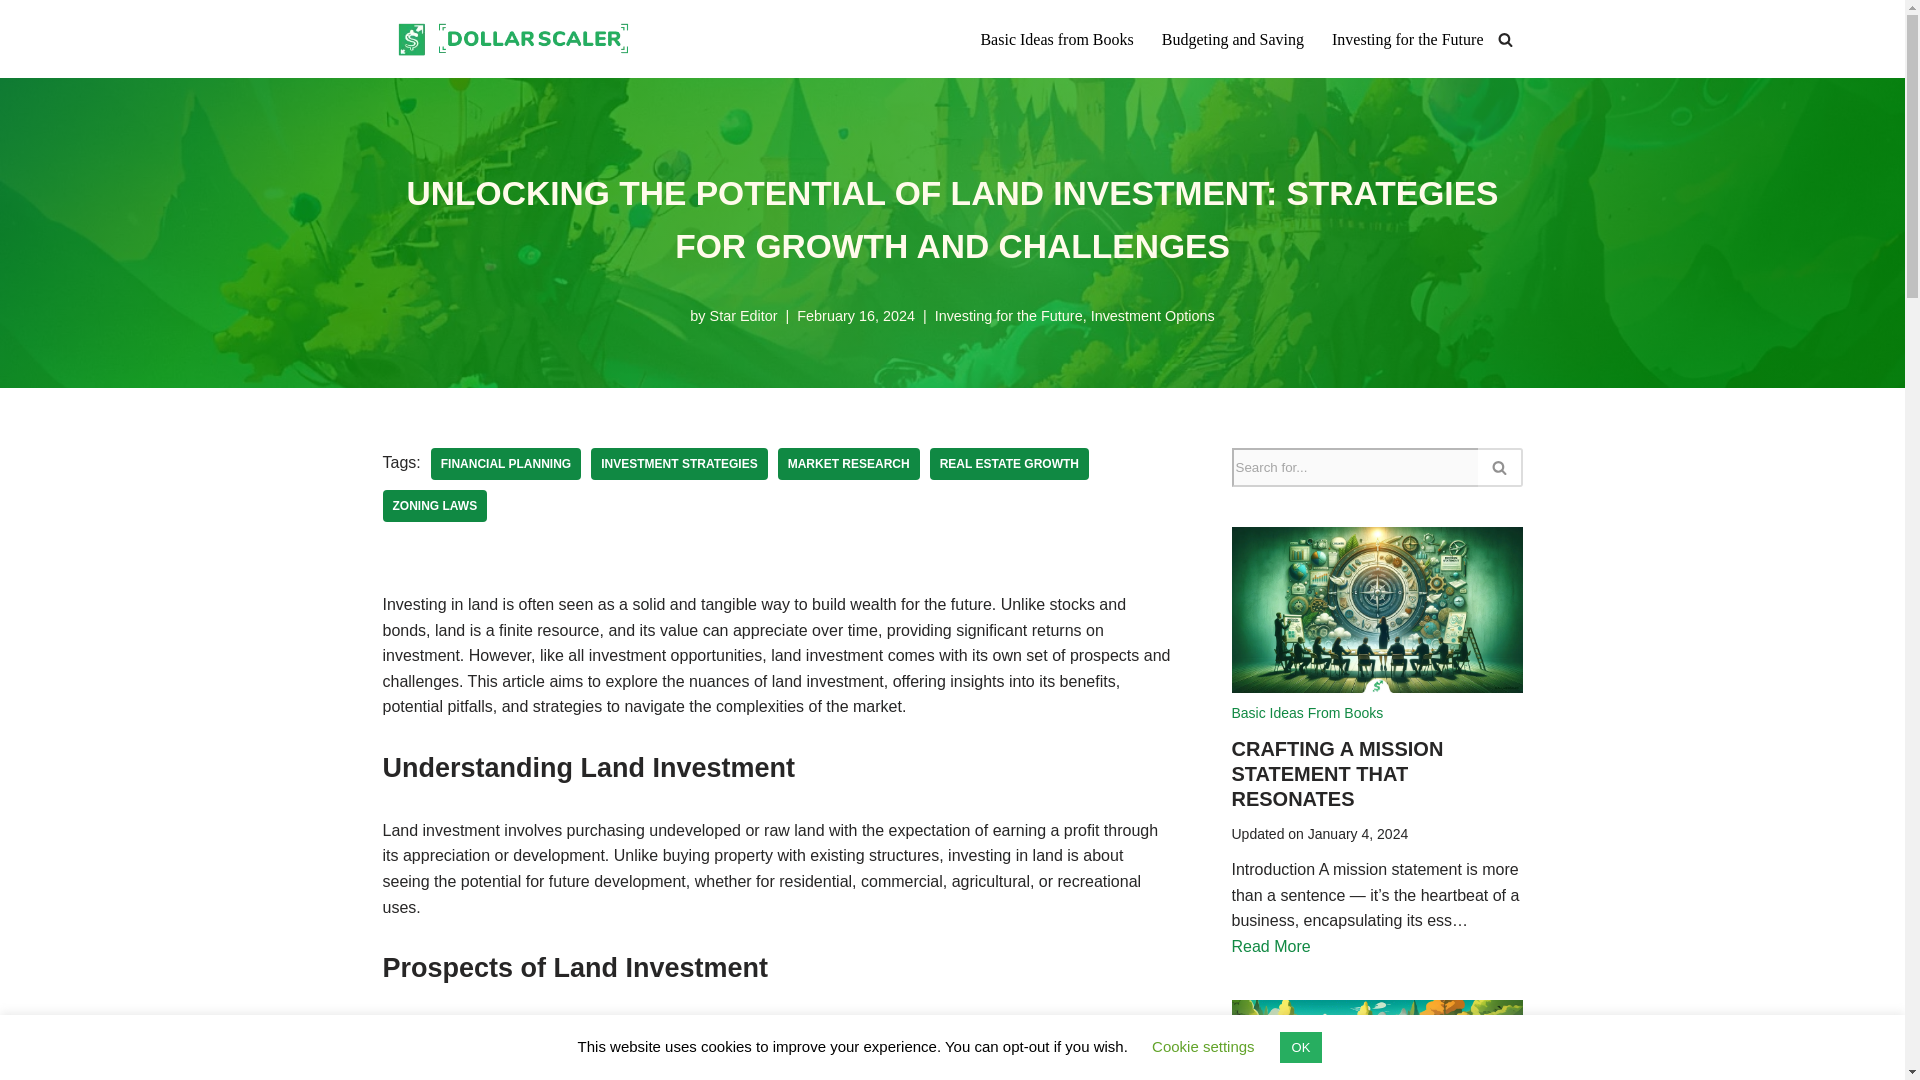 The height and width of the screenshot is (1080, 1920). What do you see at coordinates (1008, 316) in the screenshot?
I see `Investing for the Future` at bounding box center [1008, 316].